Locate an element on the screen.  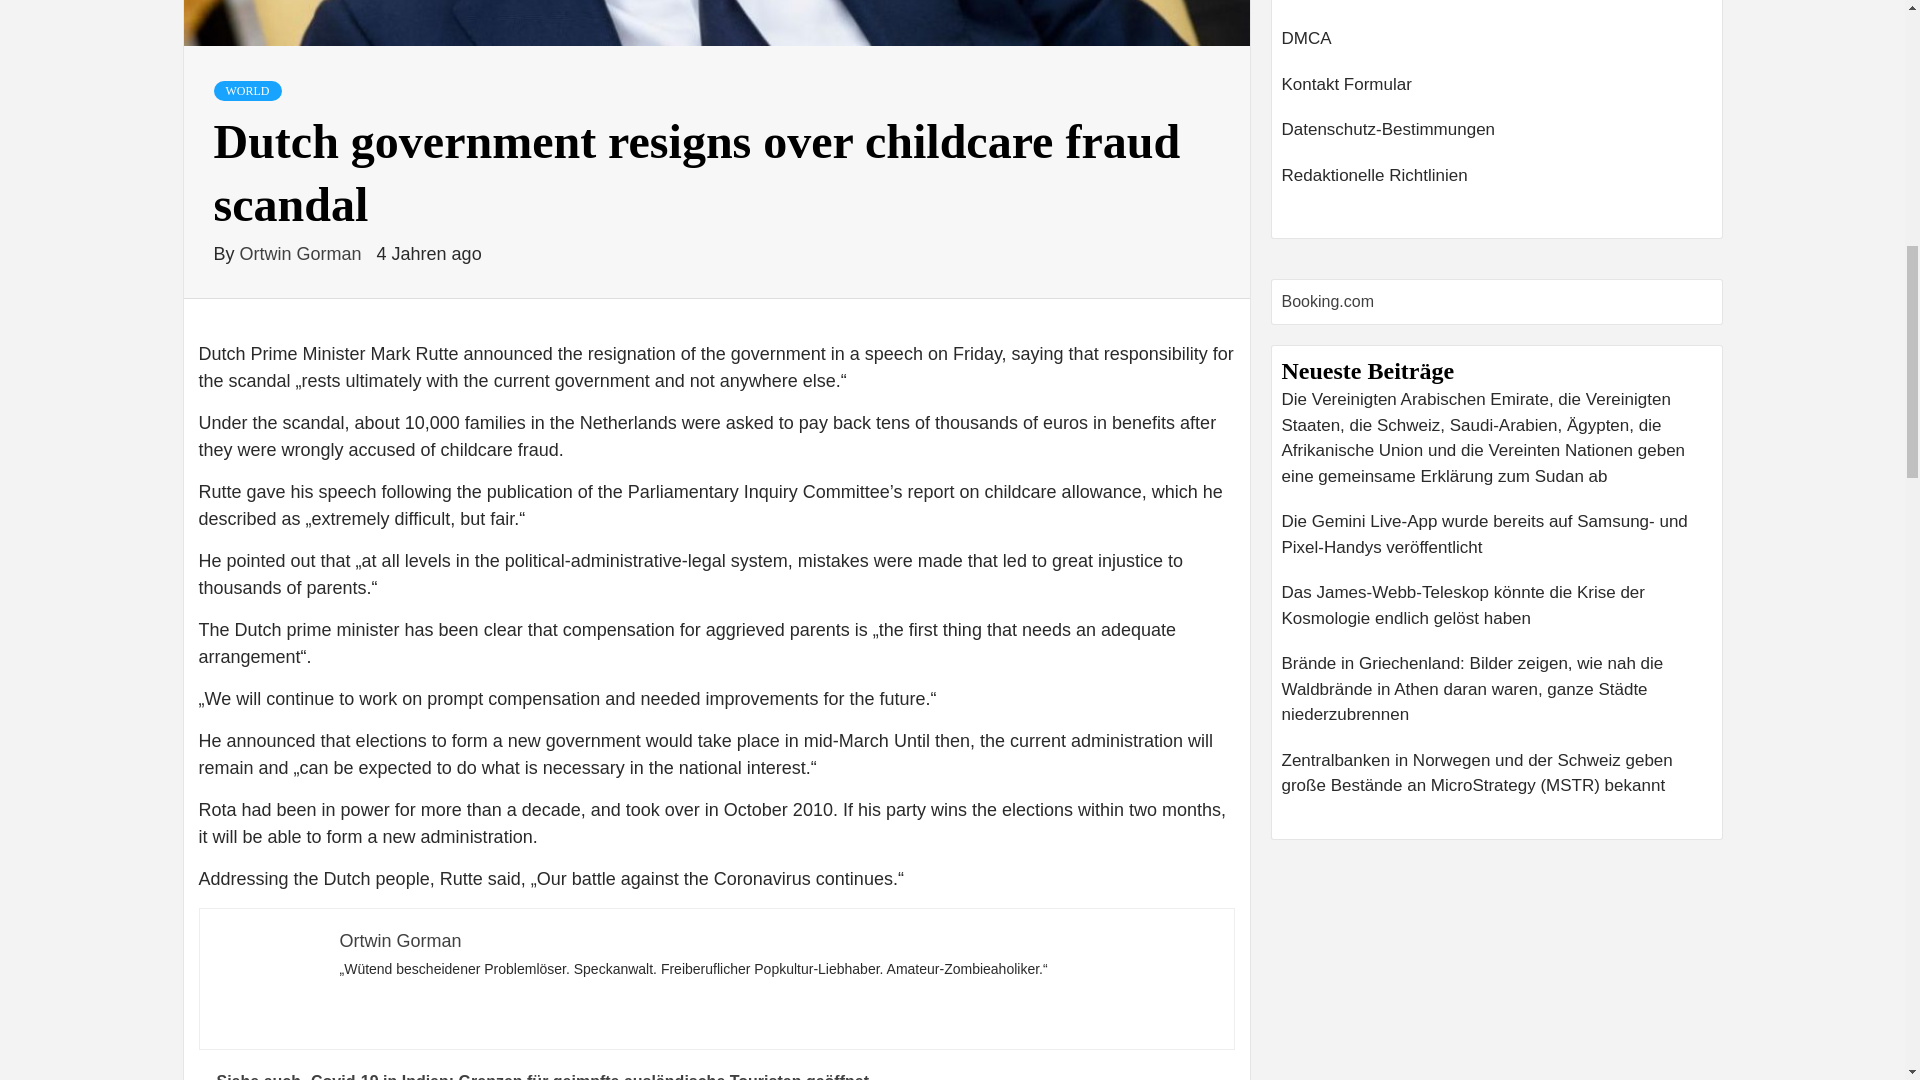
Dutch government resigns over childcare fraud scandal is located at coordinates (716, 24).